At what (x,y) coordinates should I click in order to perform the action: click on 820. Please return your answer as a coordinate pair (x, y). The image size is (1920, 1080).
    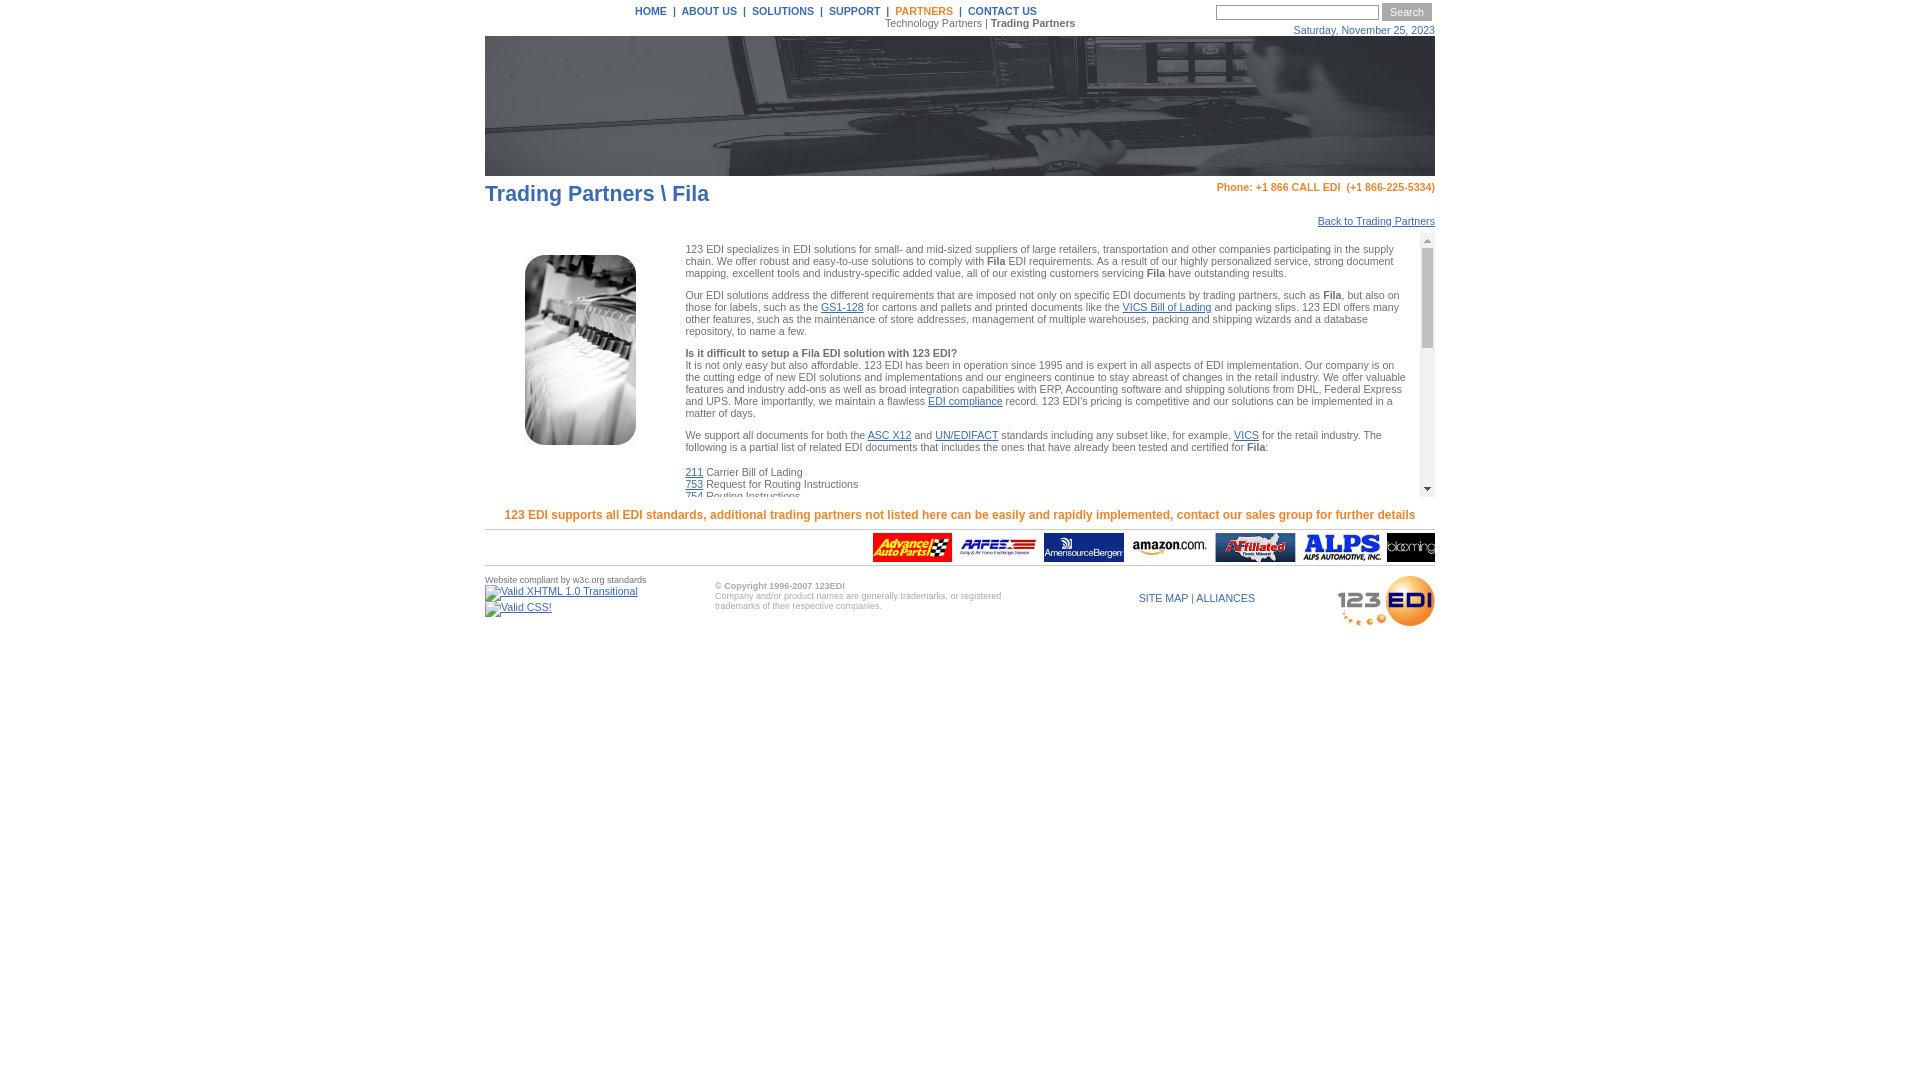
    Looking at the image, I should click on (694, 542).